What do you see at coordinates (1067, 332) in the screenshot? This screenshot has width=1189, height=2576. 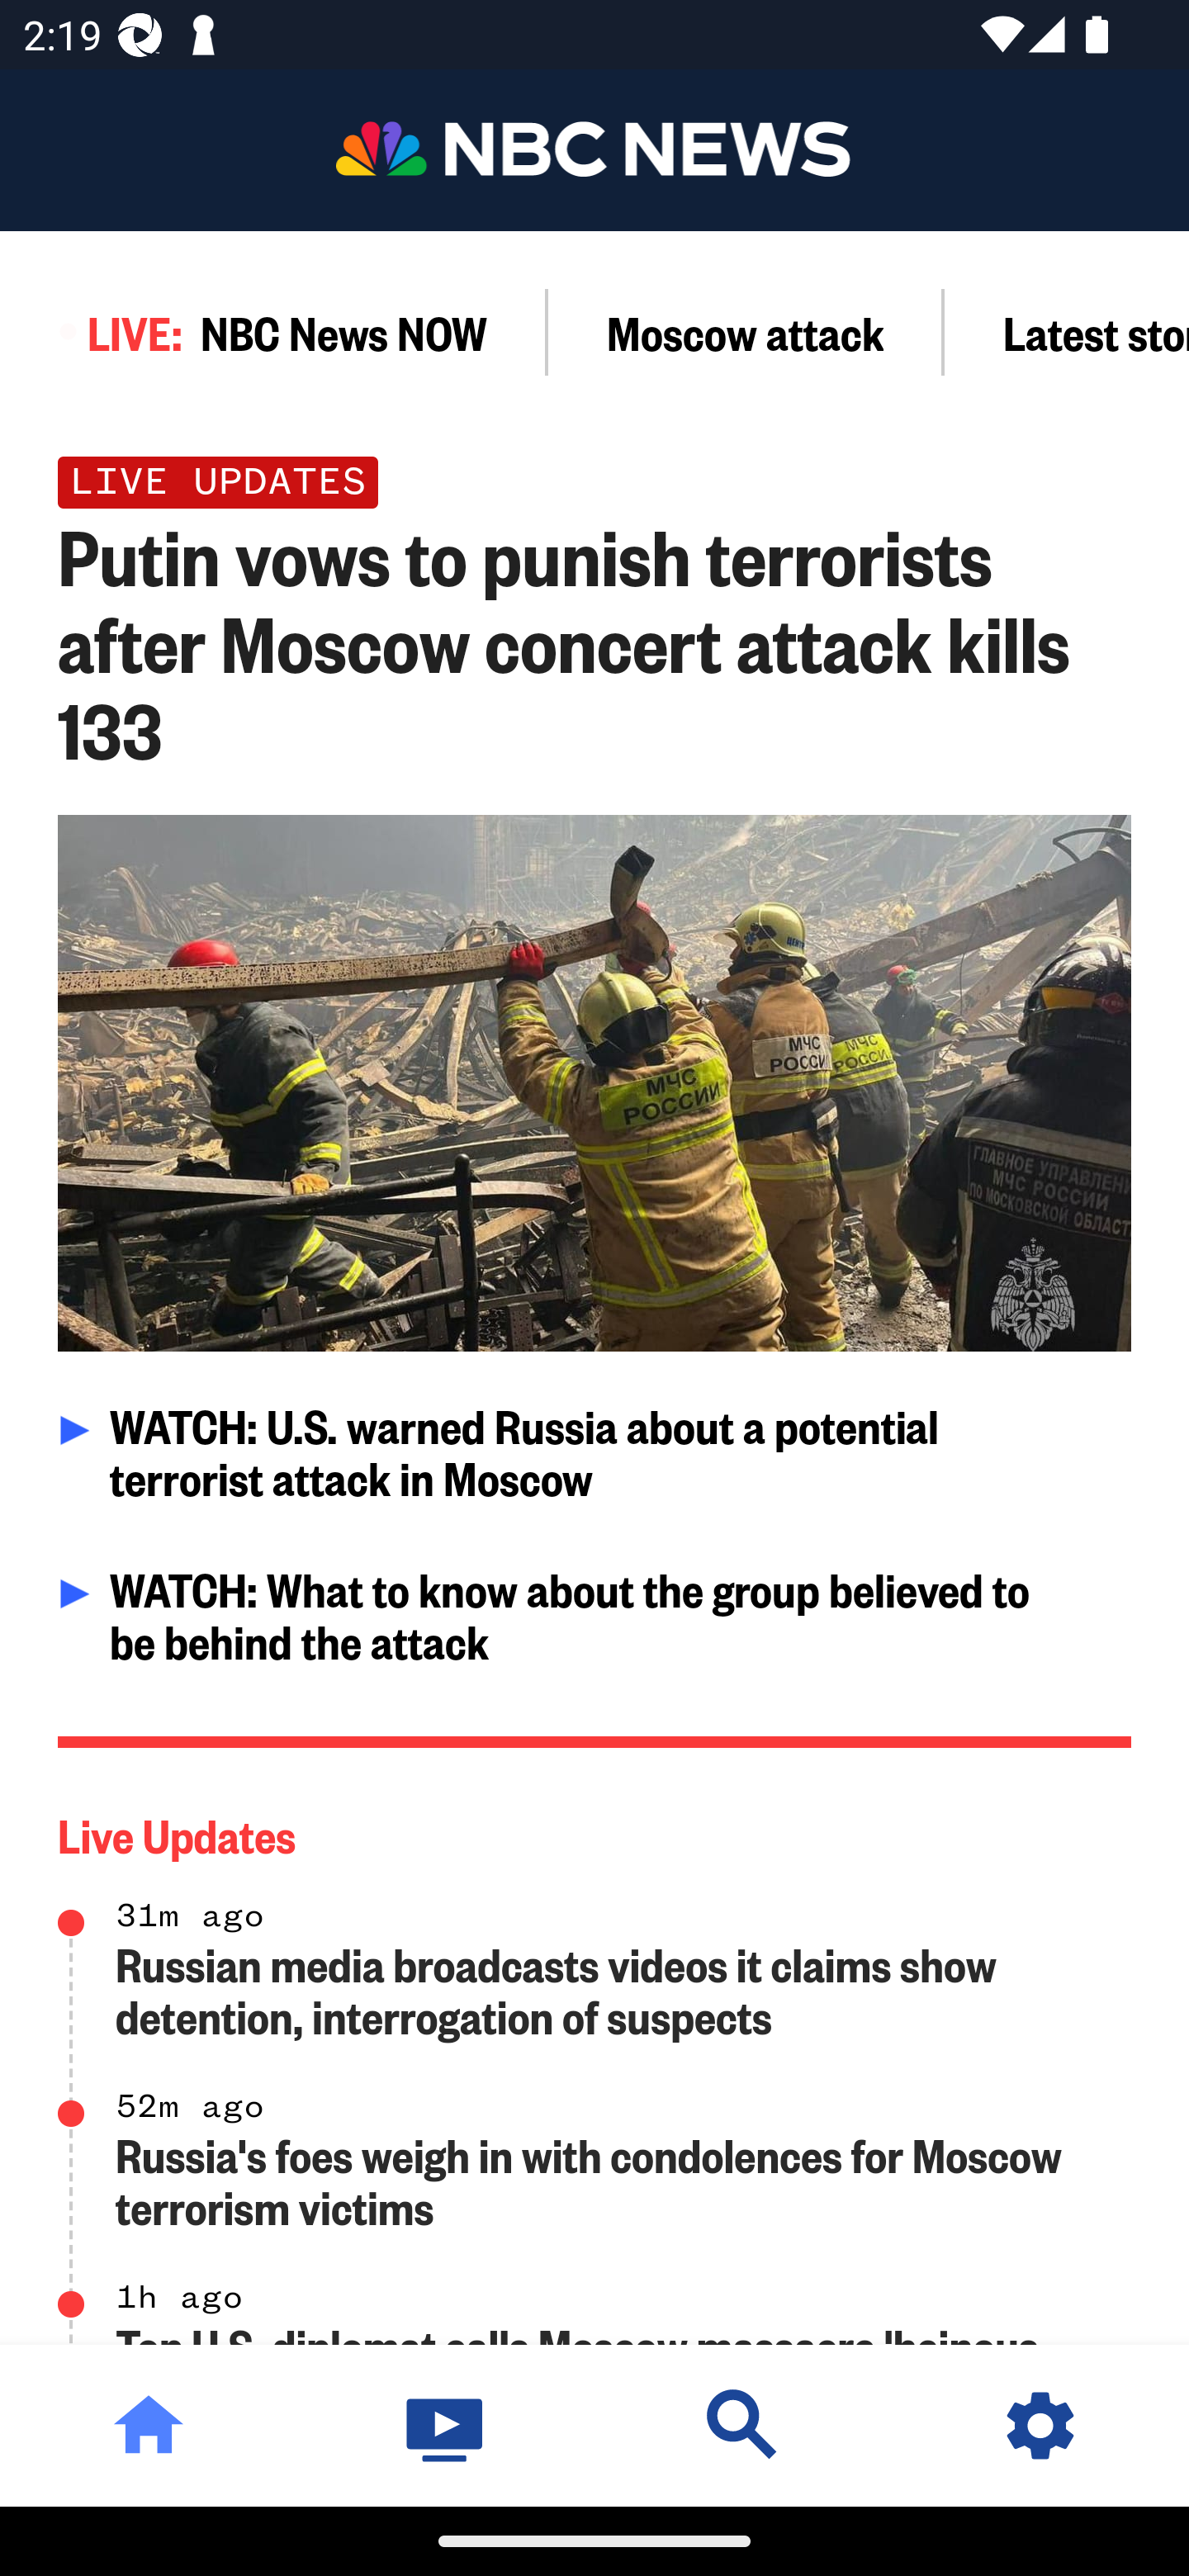 I see `Latest stories Section,Latest stories` at bounding box center [1067, 332].